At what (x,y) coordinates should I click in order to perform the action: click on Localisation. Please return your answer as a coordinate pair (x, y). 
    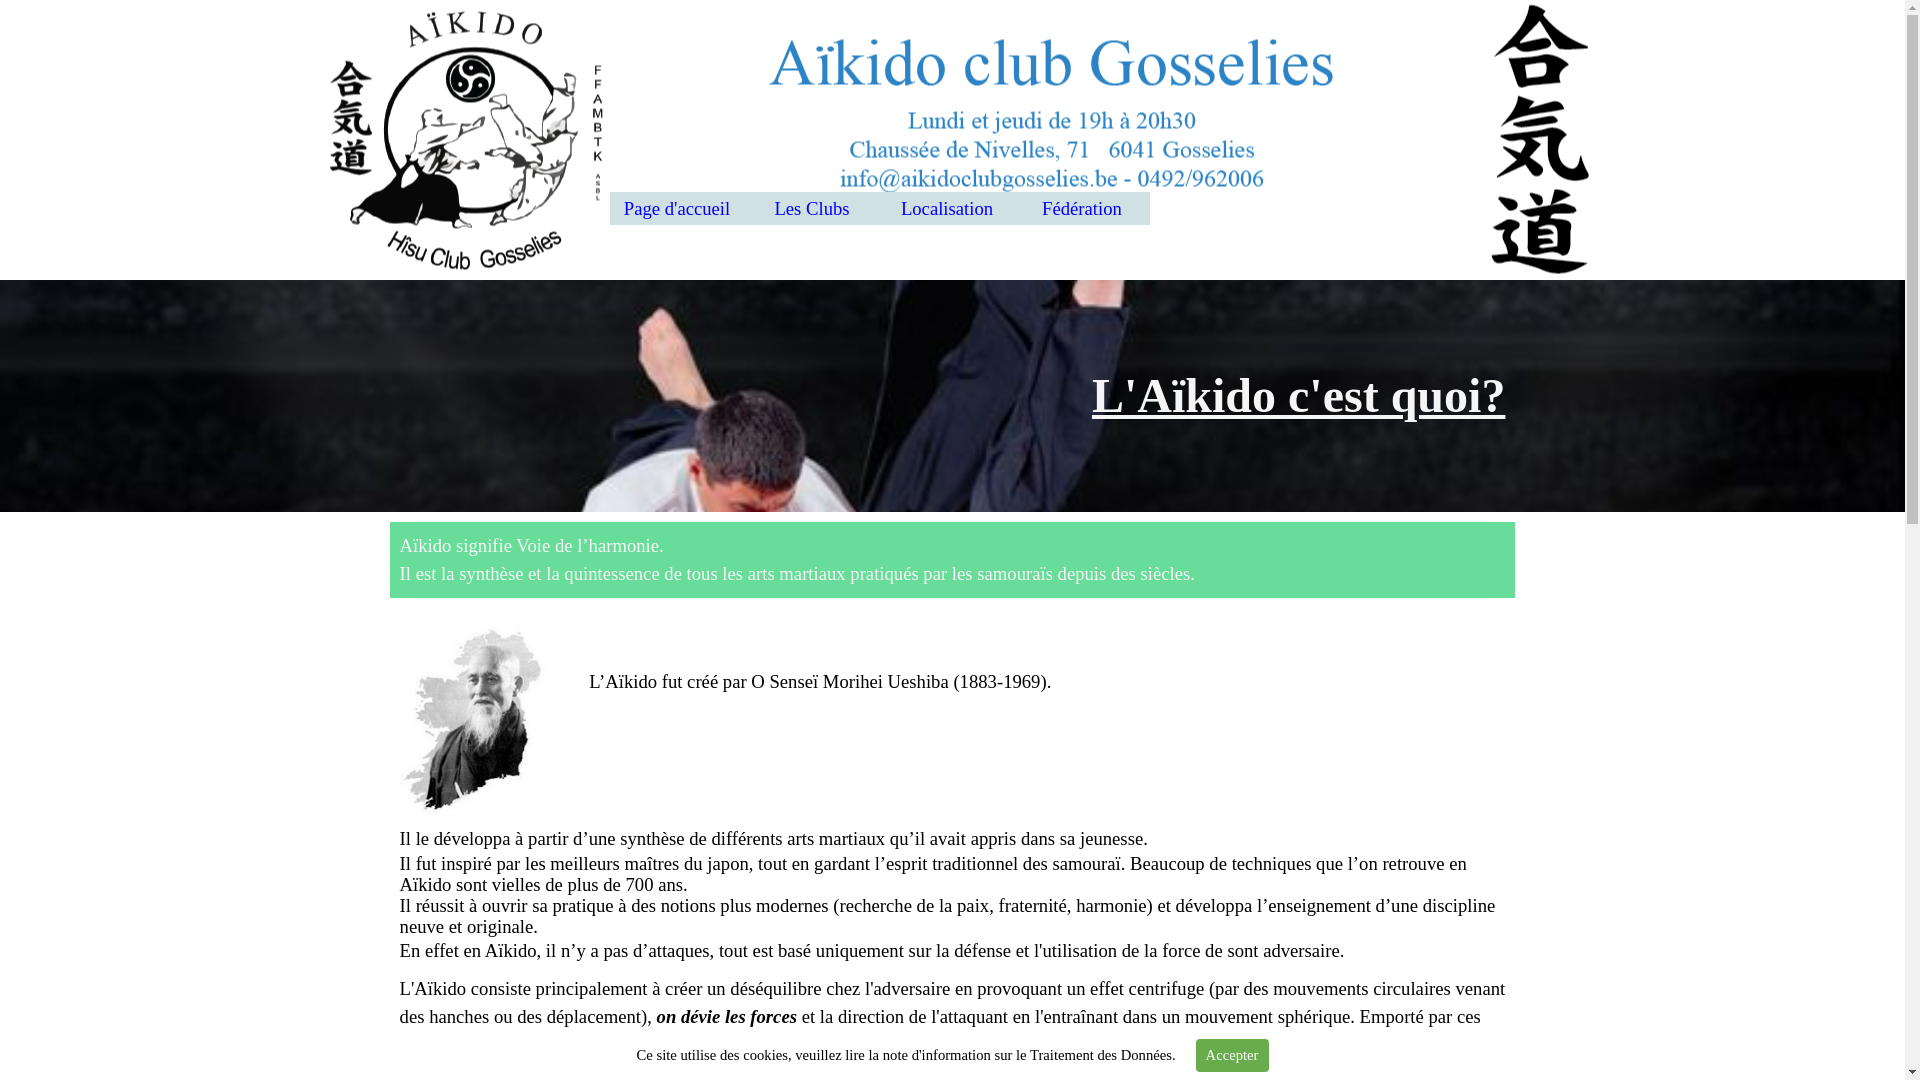
    Looking at the image, I should click on (948, 208).